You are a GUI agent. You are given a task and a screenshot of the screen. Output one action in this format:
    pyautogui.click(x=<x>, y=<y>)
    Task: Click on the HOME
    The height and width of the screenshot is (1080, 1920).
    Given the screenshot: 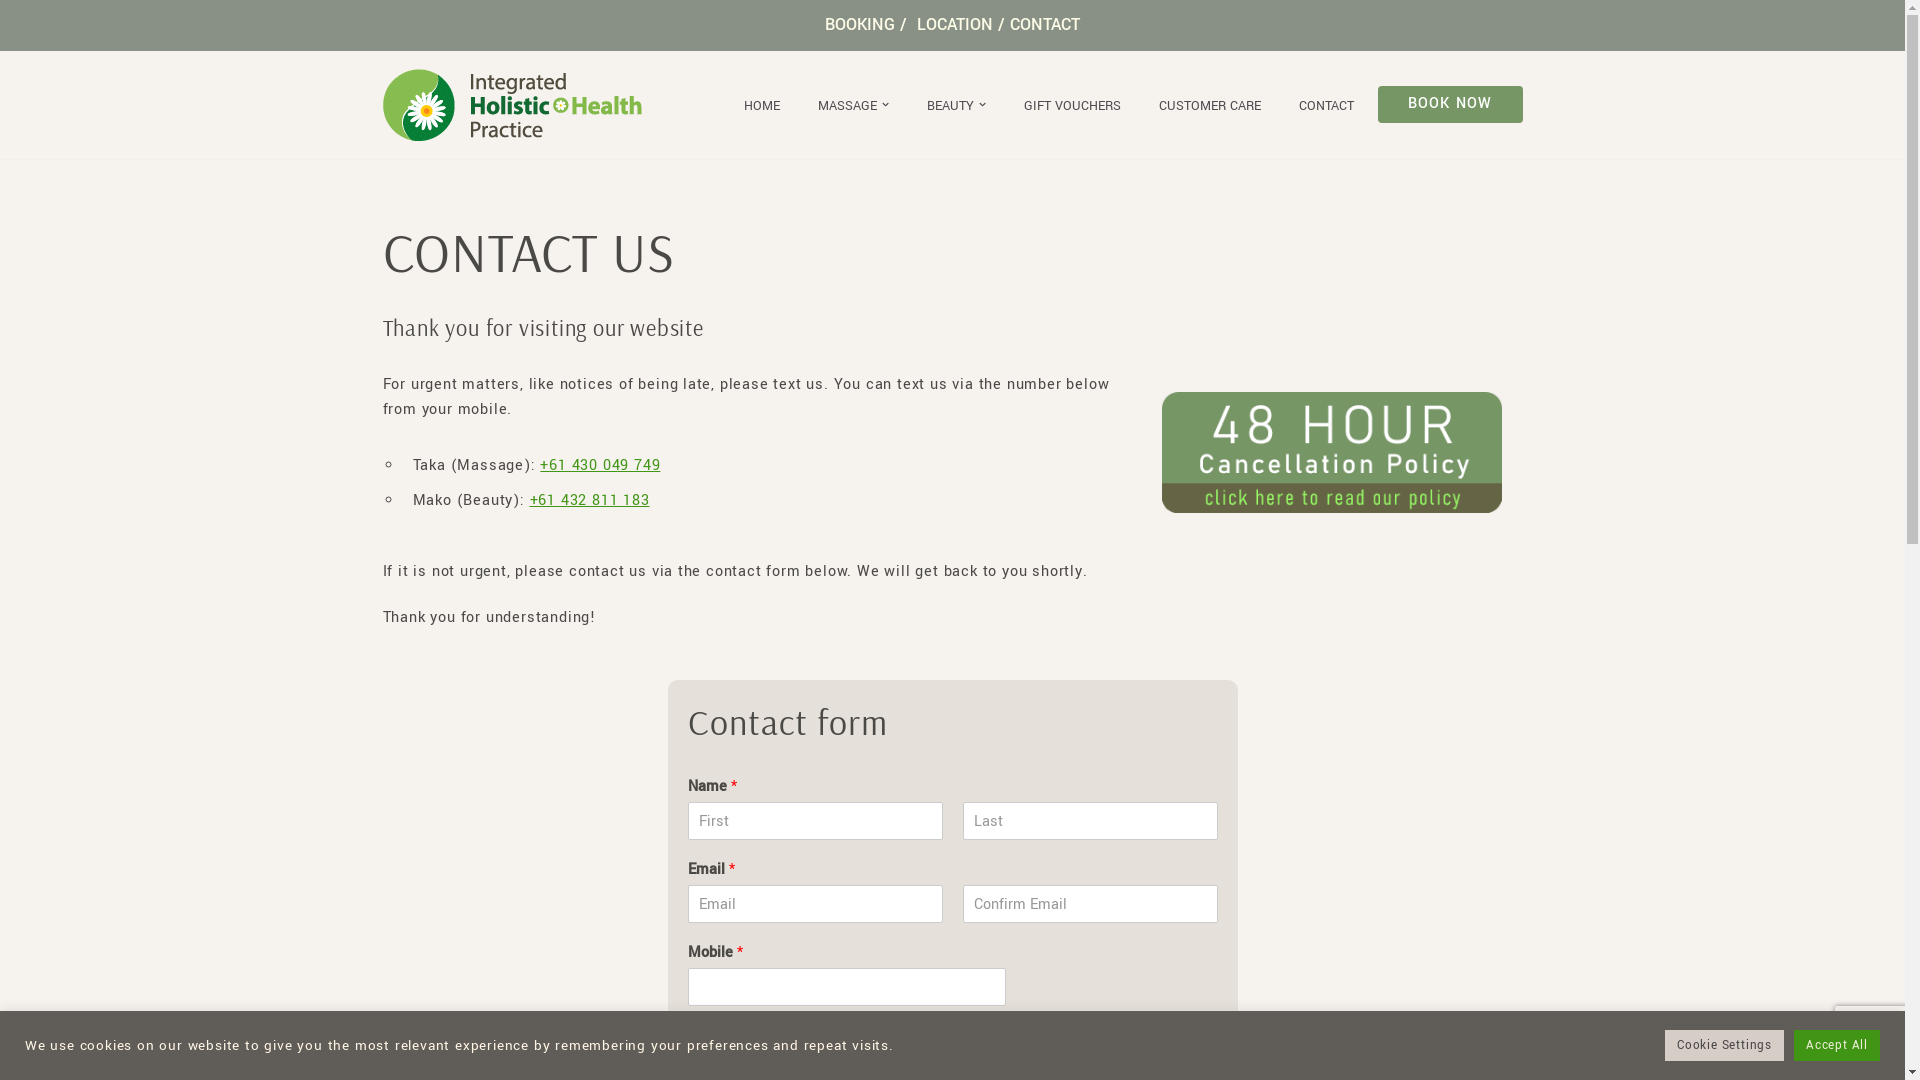 What is the action you would take?
    pyautogui.click(x=762, y=104)
    